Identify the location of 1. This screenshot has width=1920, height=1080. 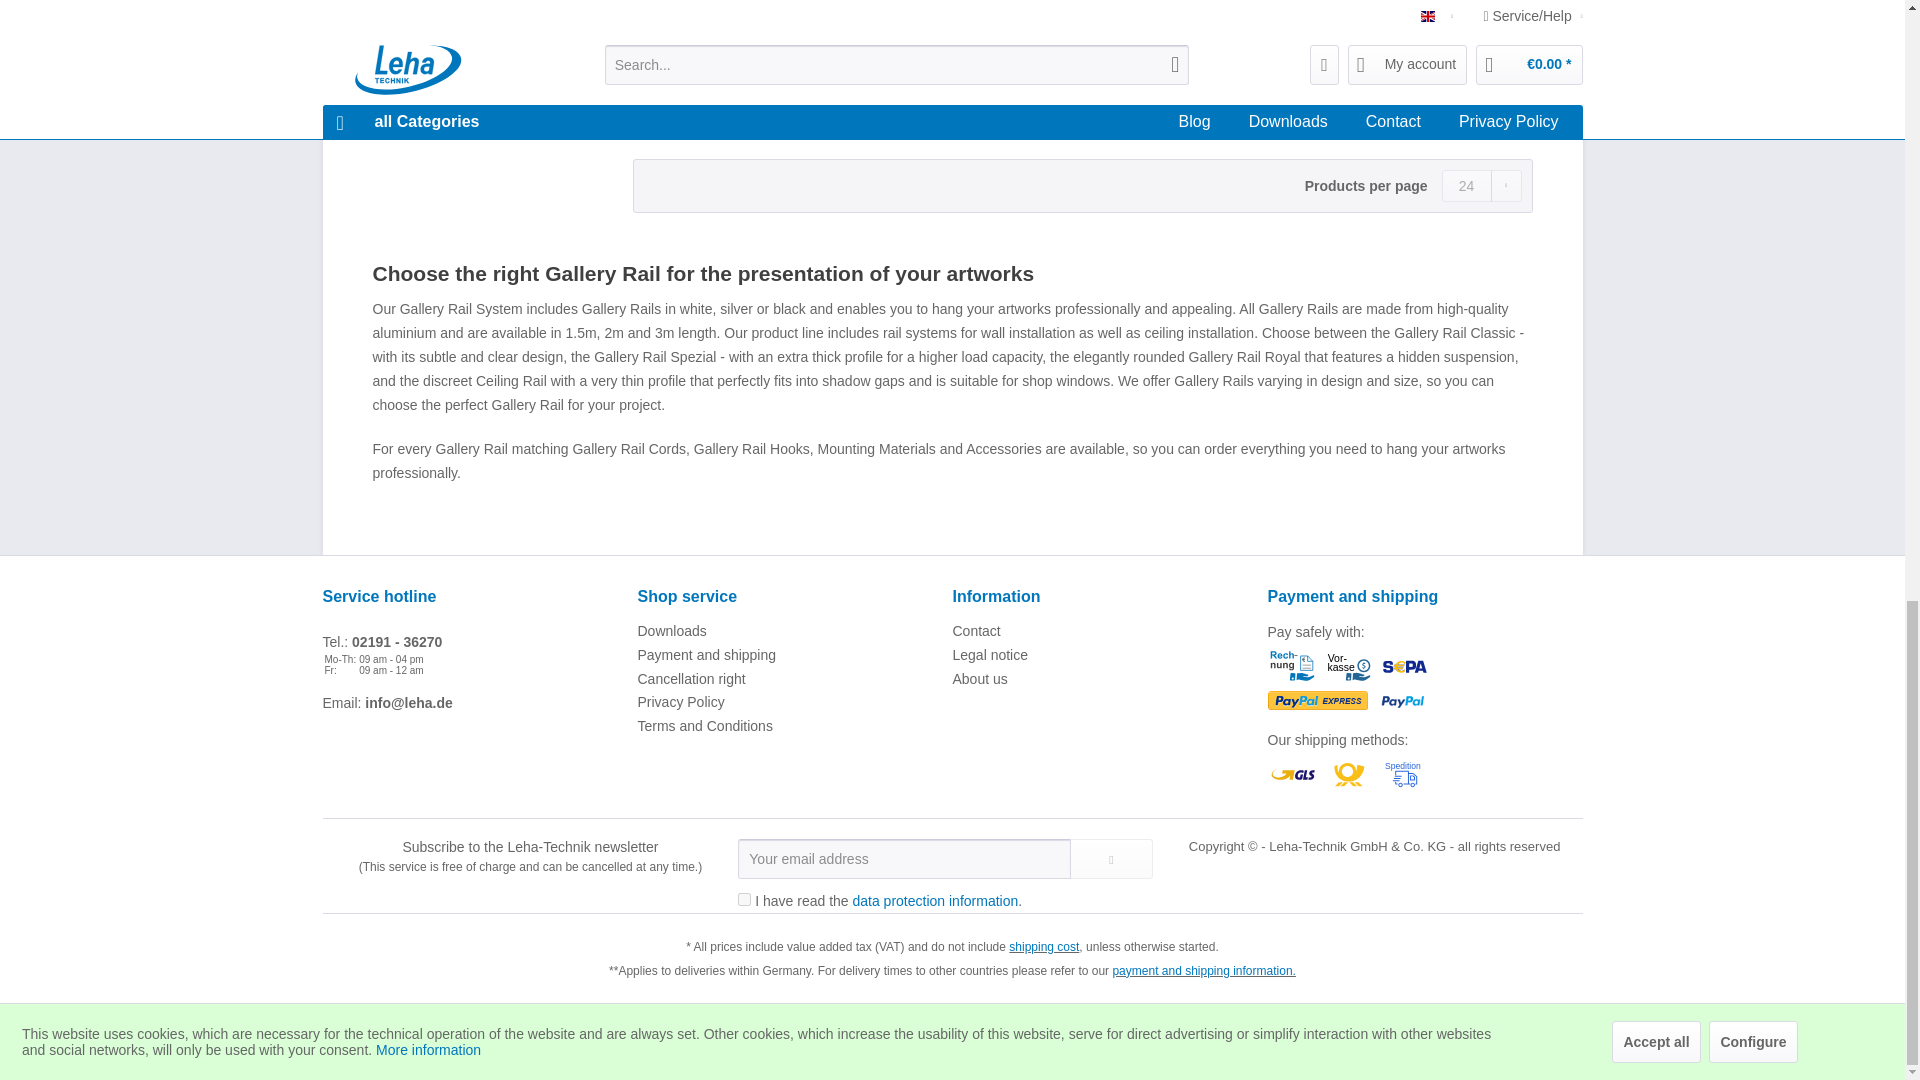
(744, 900).